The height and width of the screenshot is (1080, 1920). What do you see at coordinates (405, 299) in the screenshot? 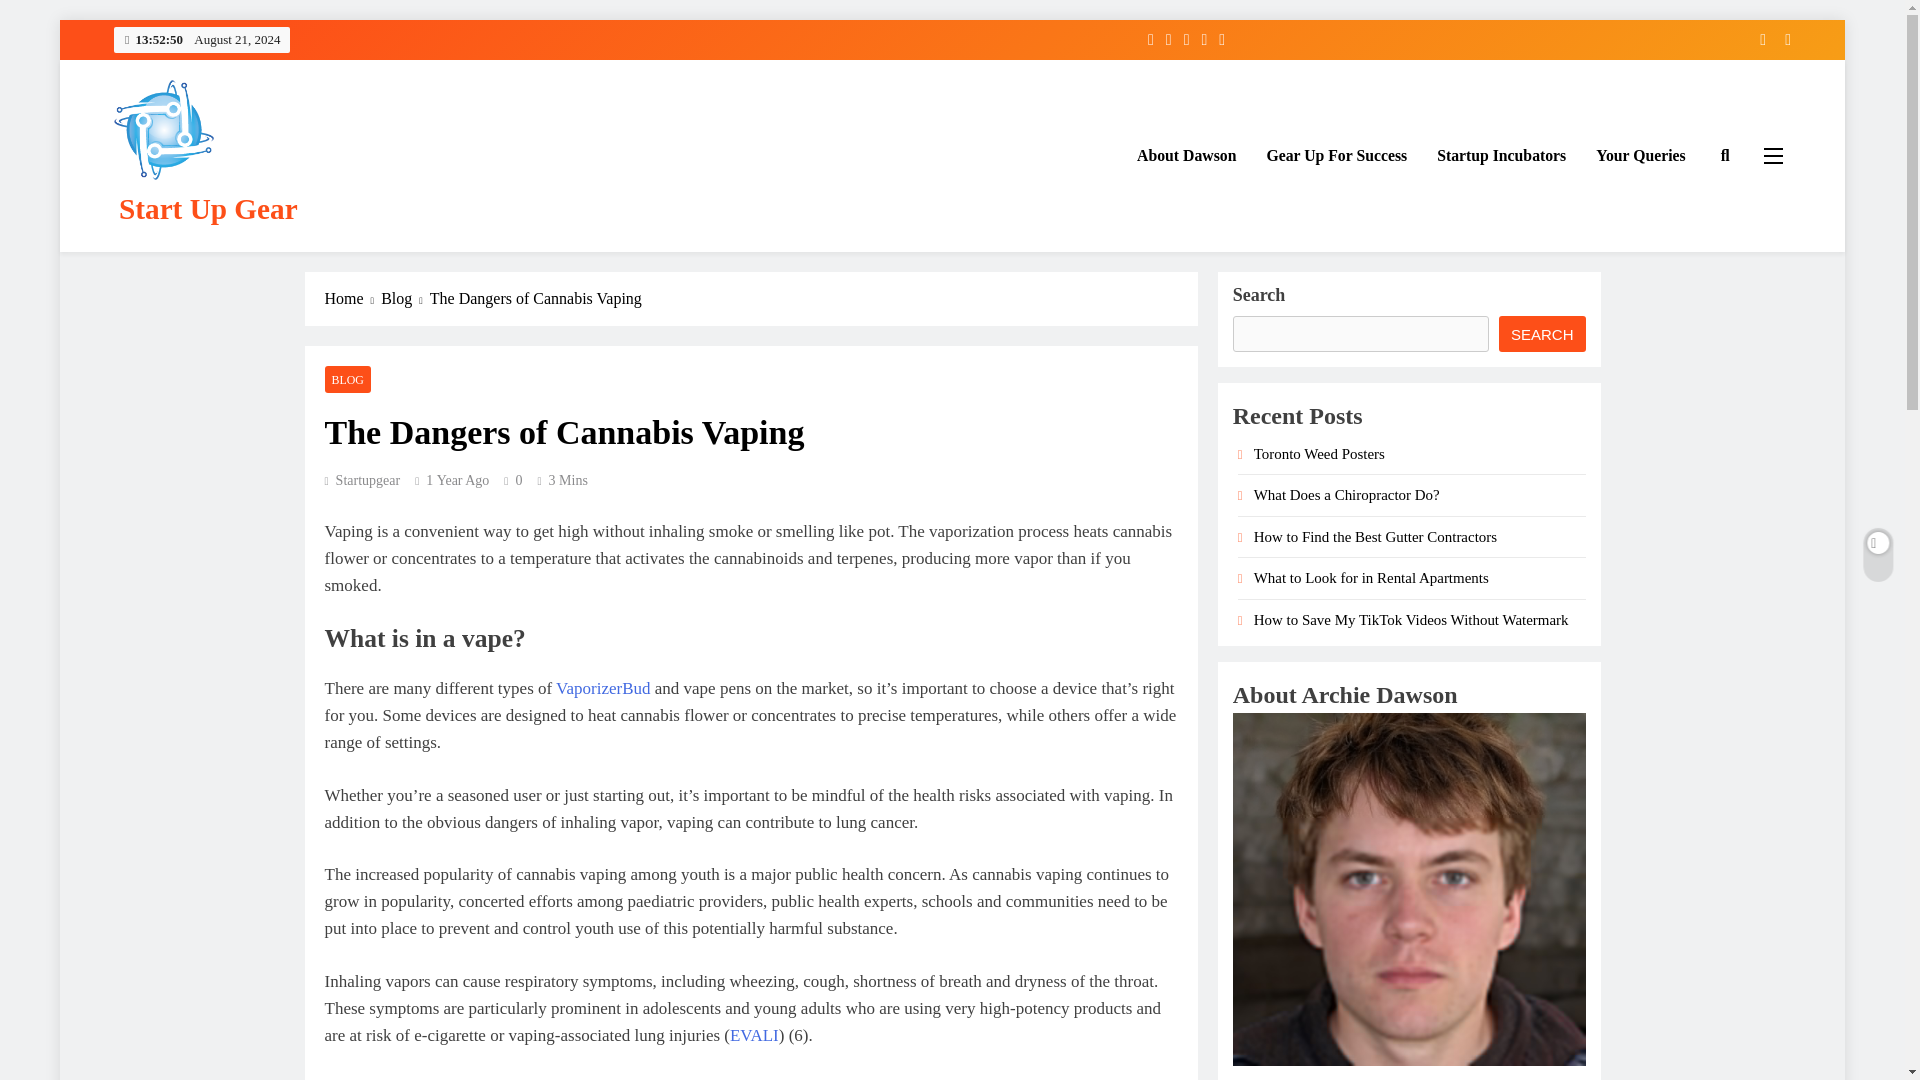
I see `Blog` at bounding box center [405, 299].